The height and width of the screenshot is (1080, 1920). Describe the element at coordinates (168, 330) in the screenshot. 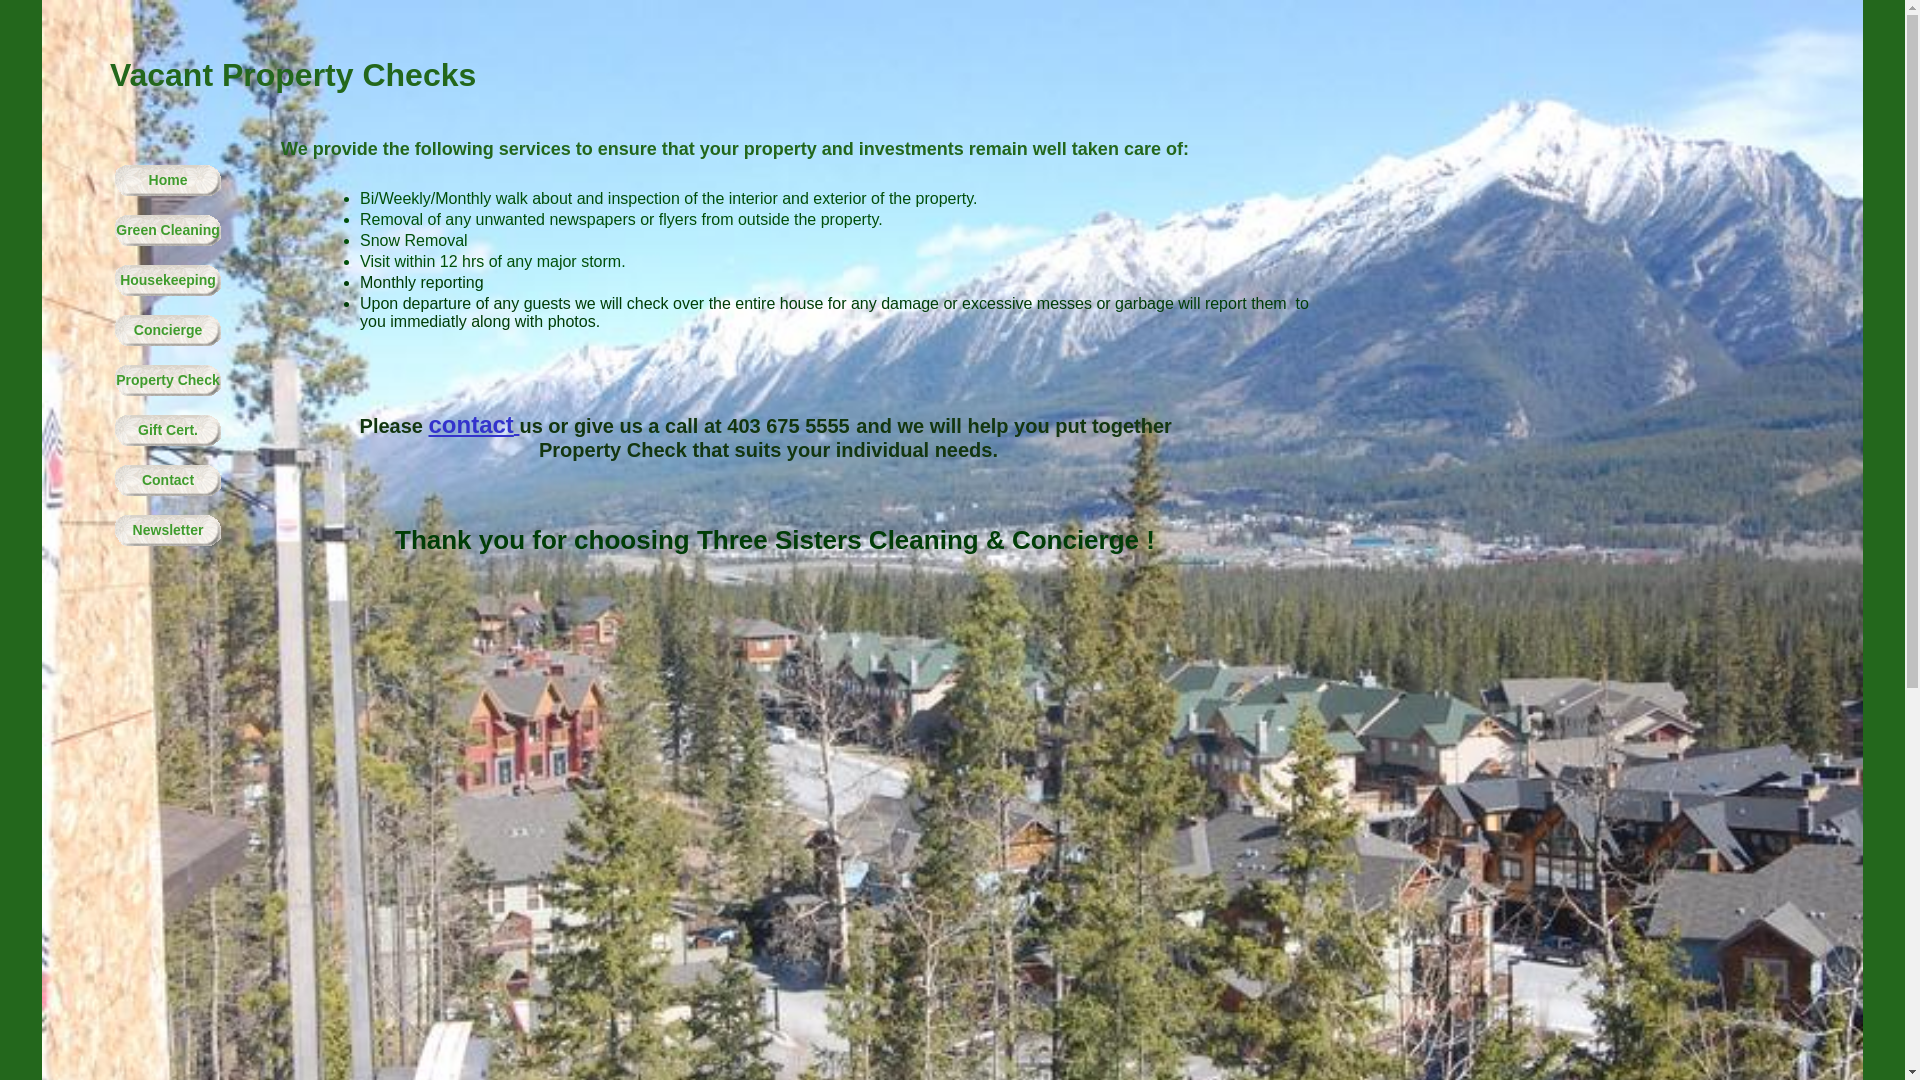

I see `Concierge` at that location.